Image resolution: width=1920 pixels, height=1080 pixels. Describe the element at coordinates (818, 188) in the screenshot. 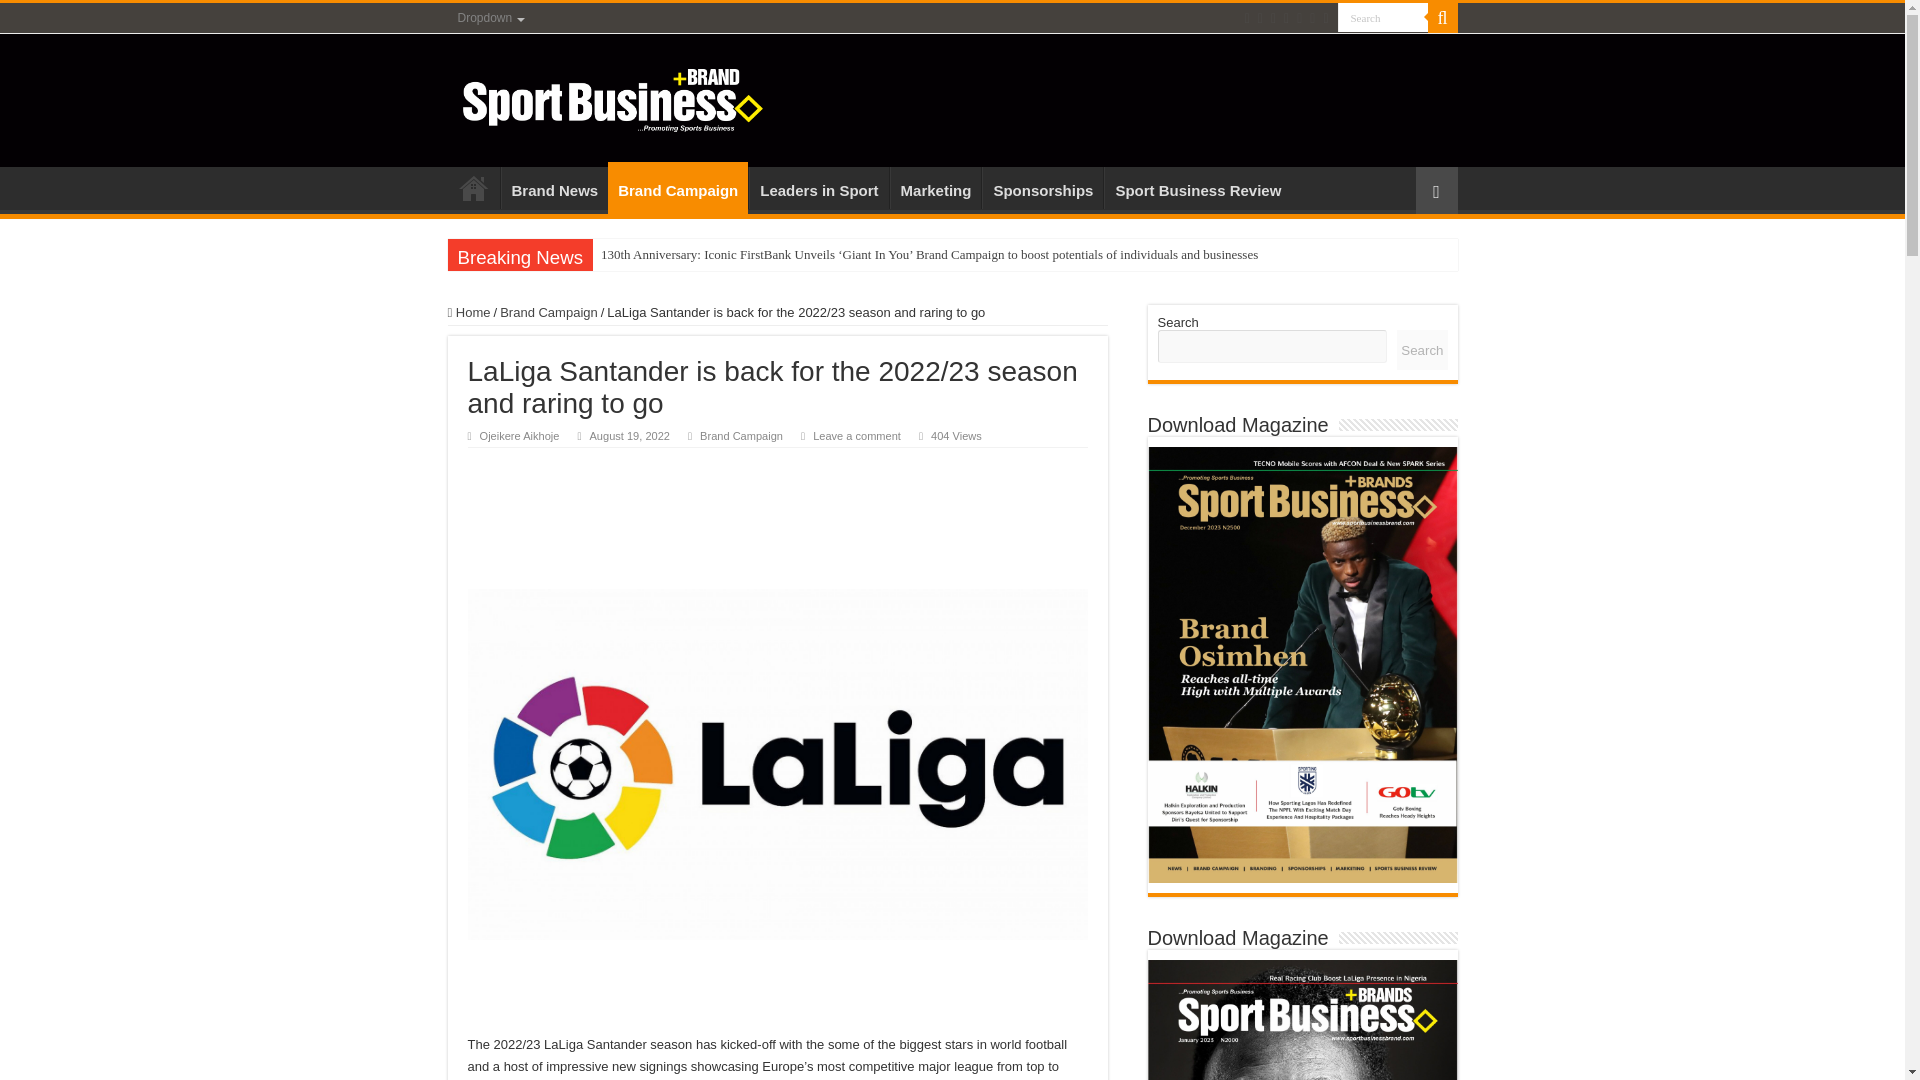

I see `Leaders in Sport` at that location.